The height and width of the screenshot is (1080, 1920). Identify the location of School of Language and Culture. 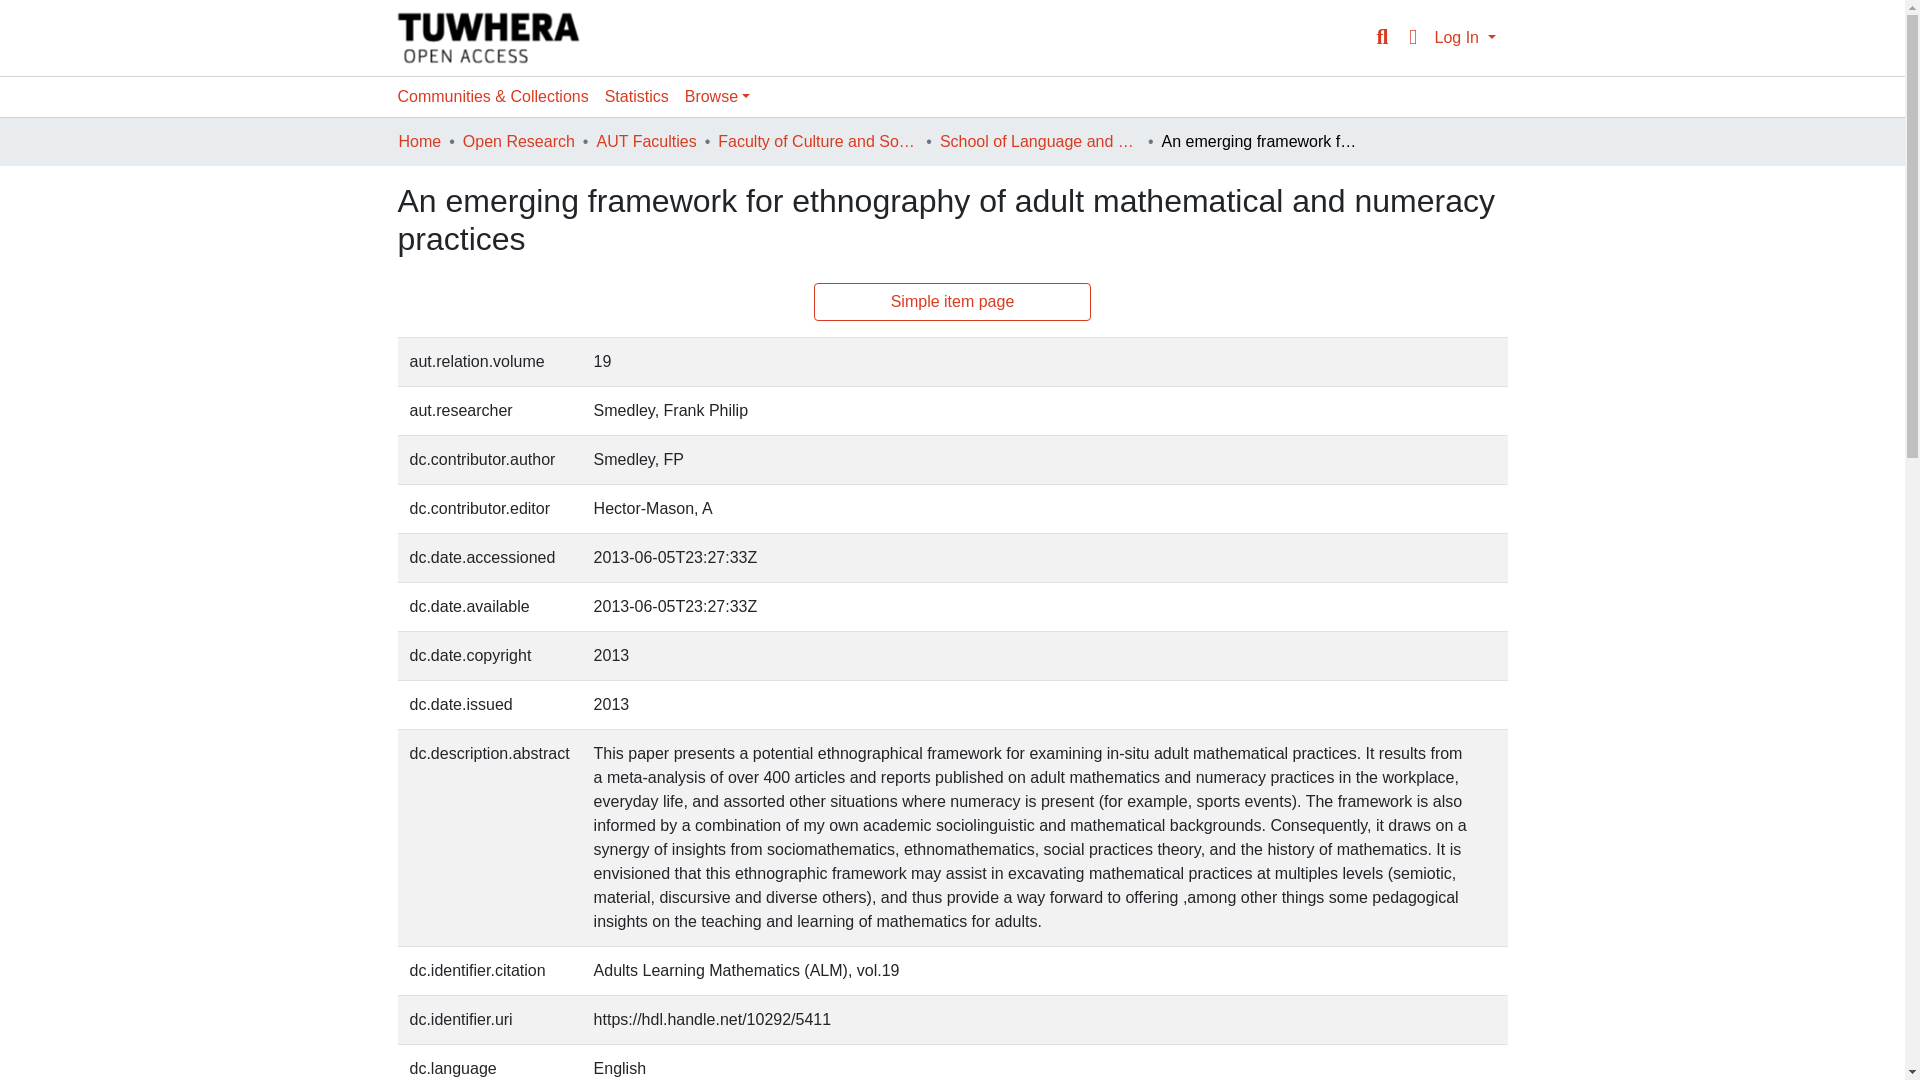
(1040, 142).